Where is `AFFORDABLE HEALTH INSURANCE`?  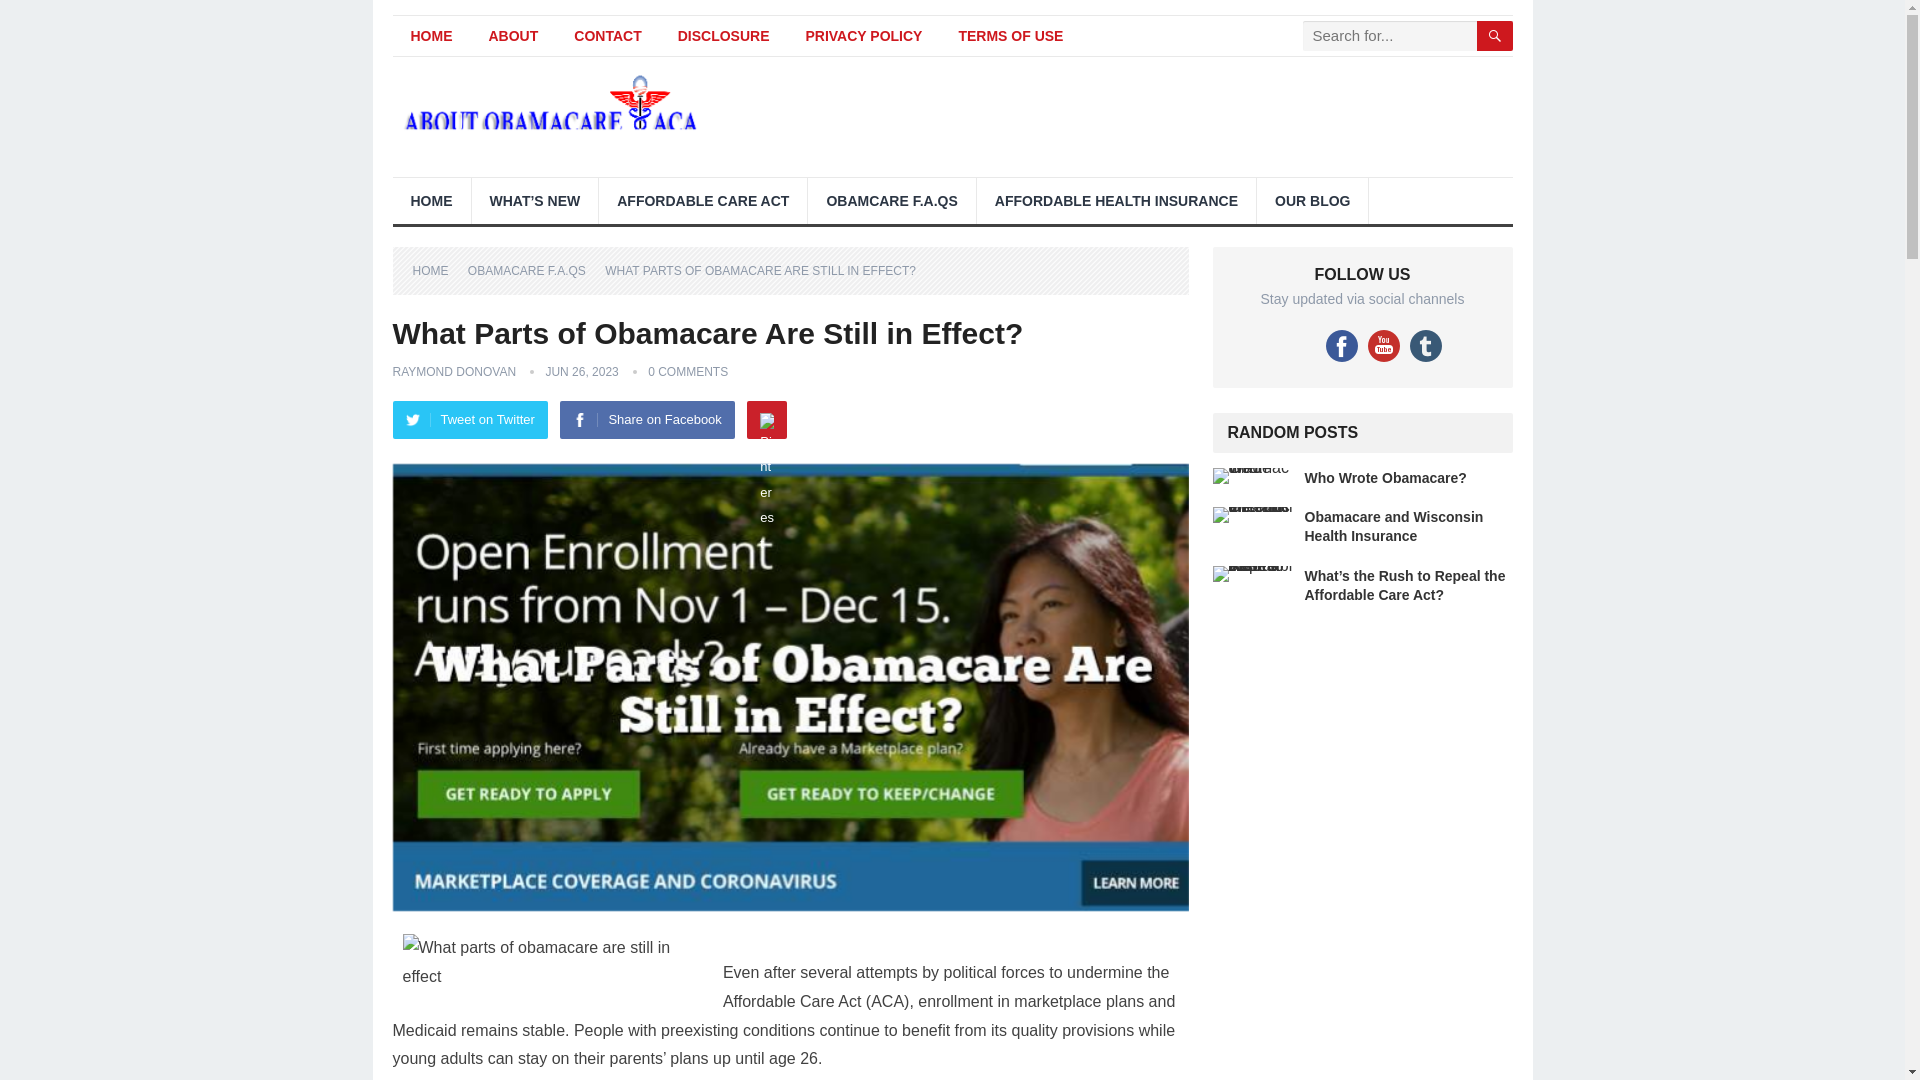 AFFORDABLE HEALTH INSURANCE is located at coordinates (1116, 200).